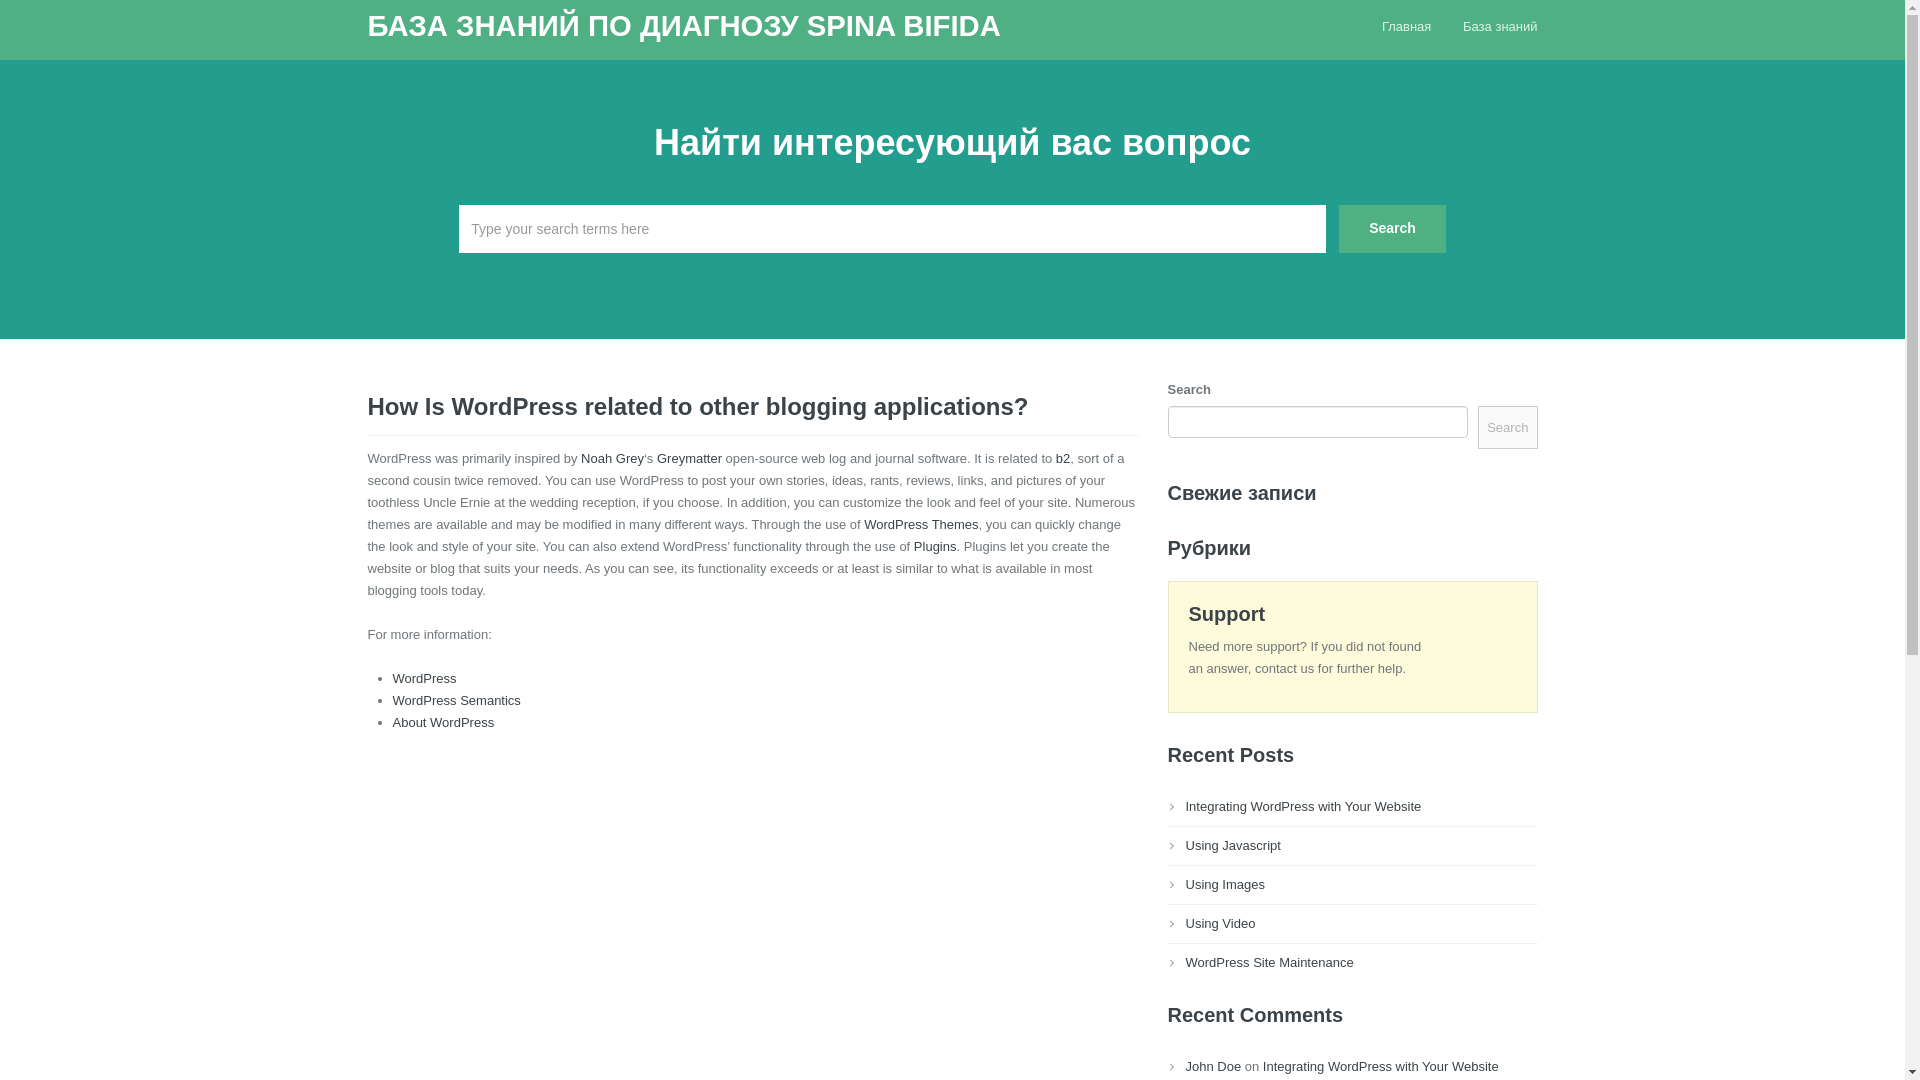 Image resolution: width=1920 pixels, height=1080 pixels. Describe the element at coordinates (688, 458) in the screenshot. I see `Greymatter` at that location.